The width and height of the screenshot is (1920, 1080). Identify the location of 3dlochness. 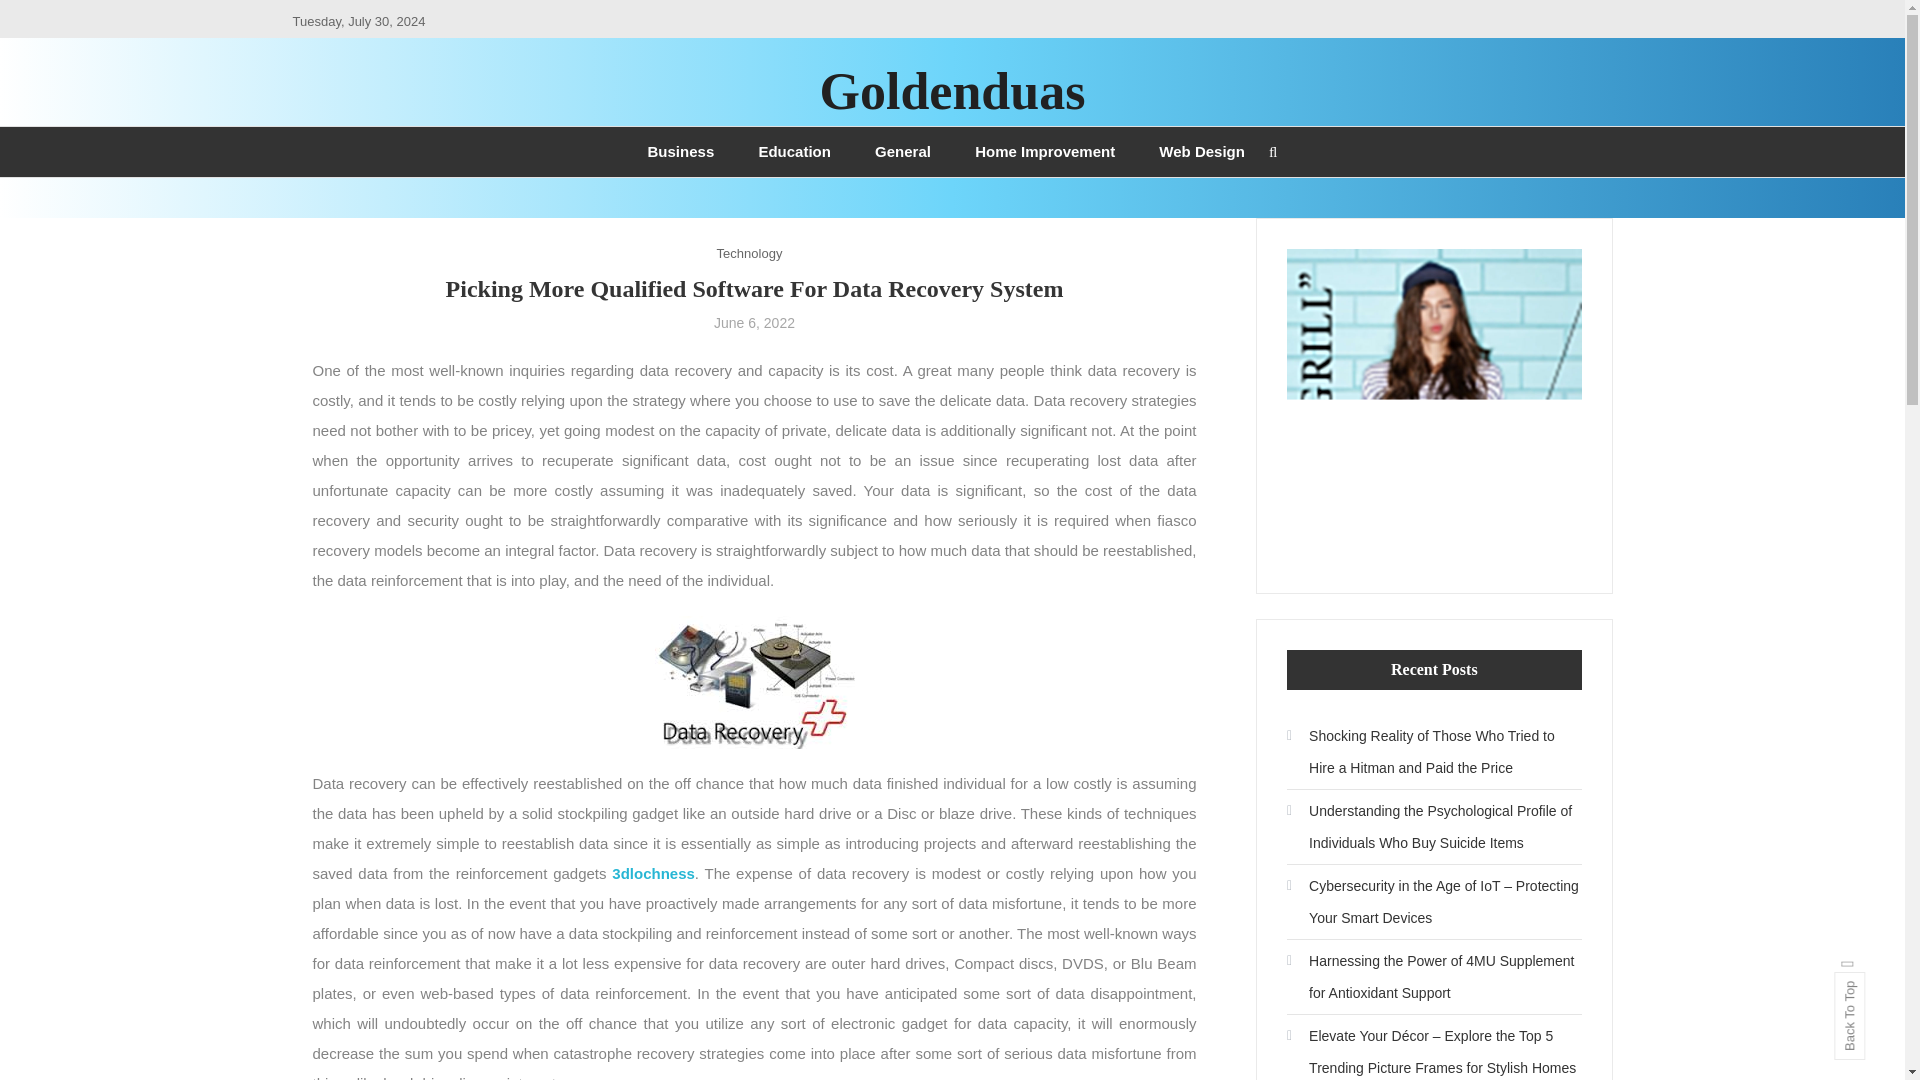
(654, 874).